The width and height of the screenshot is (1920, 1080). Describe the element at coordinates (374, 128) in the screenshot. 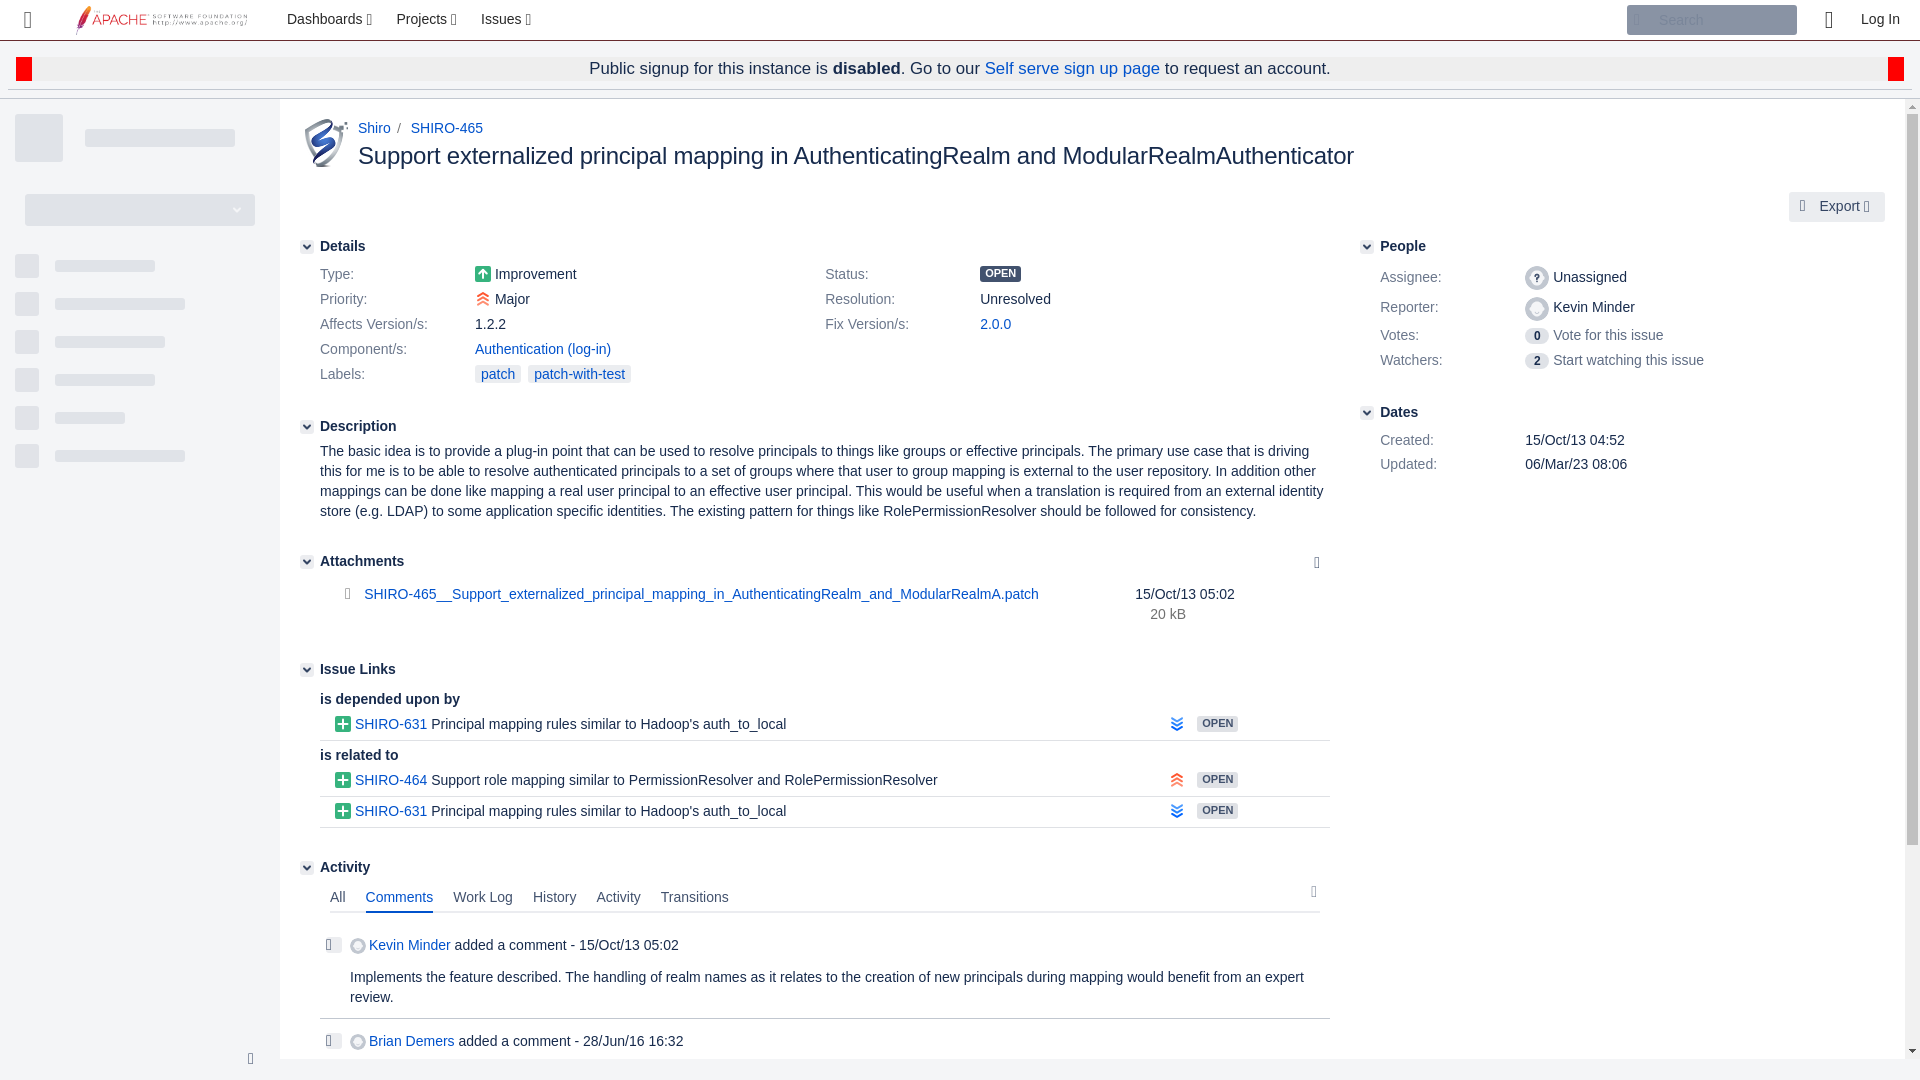

I see `Shiro` at that location.